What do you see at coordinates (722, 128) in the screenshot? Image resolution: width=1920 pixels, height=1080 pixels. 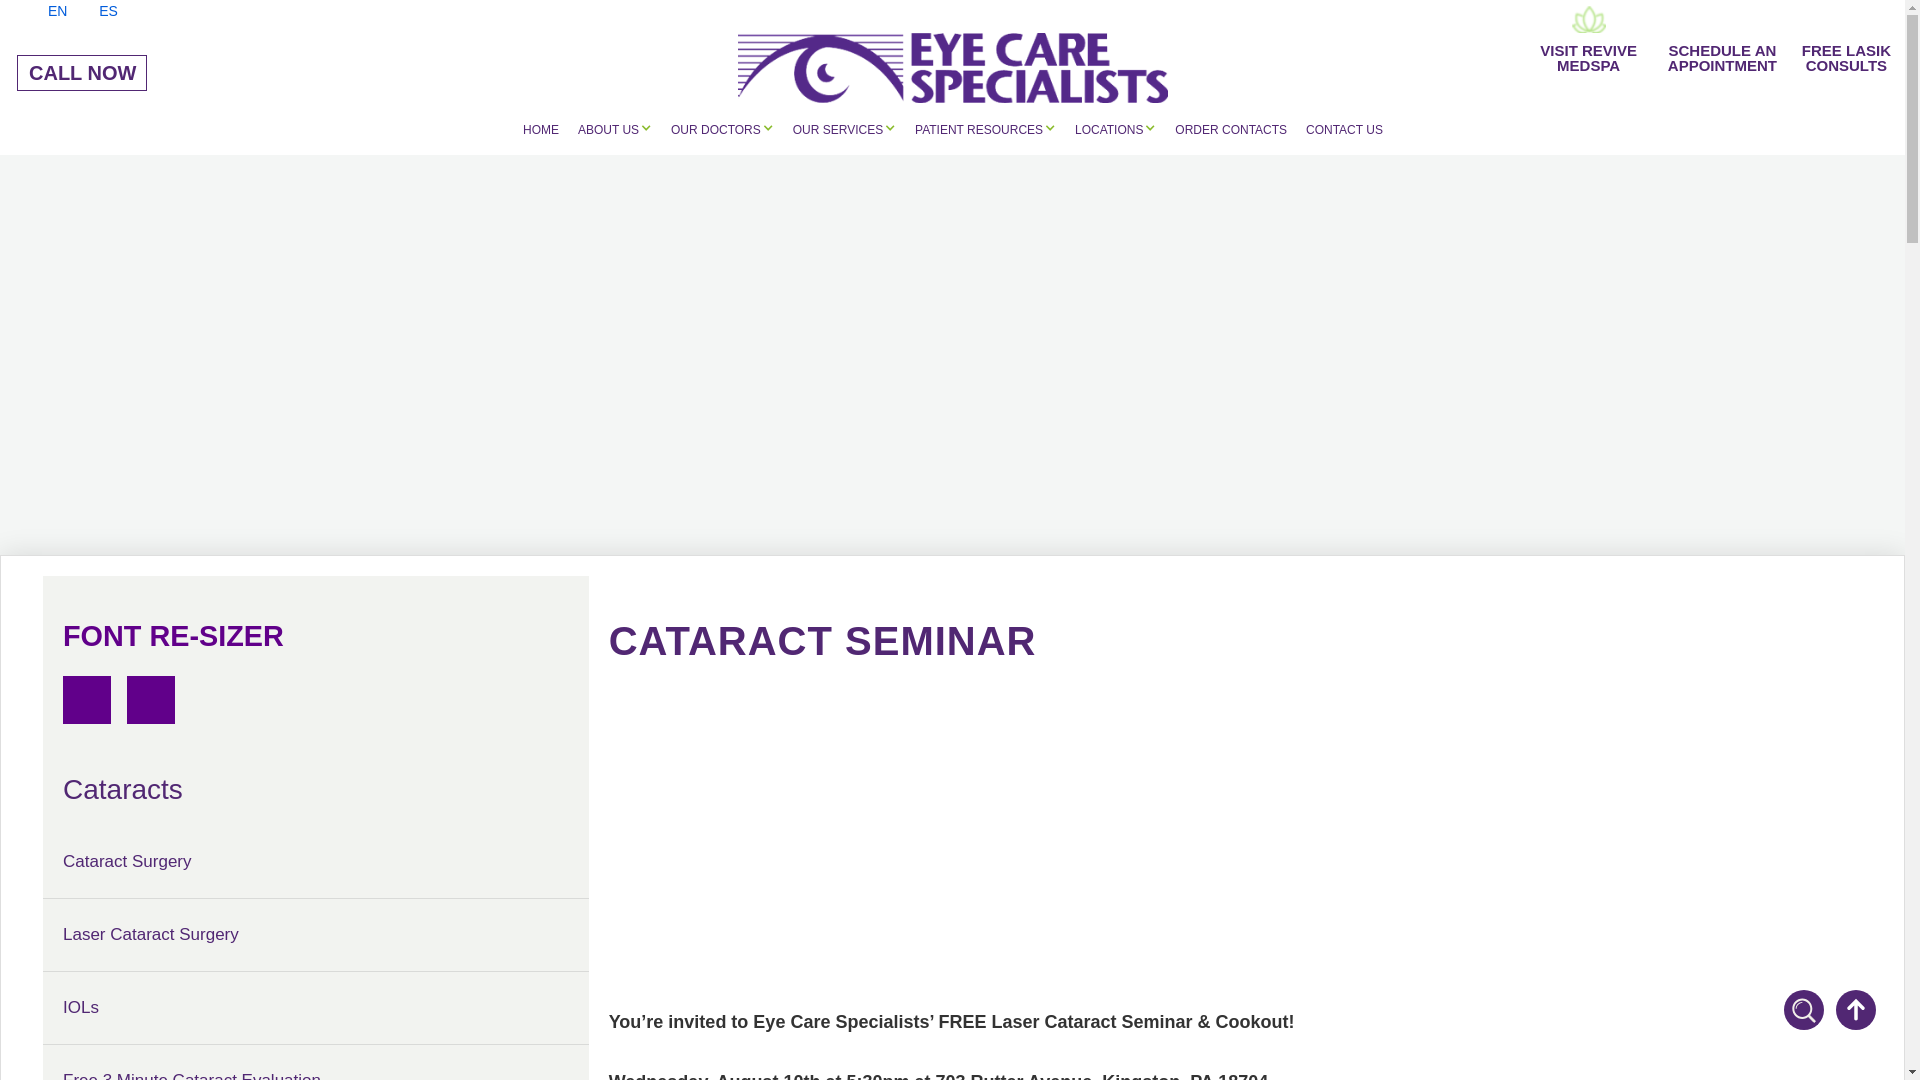 I see `Search efter:` at bounding box center [722, 128].